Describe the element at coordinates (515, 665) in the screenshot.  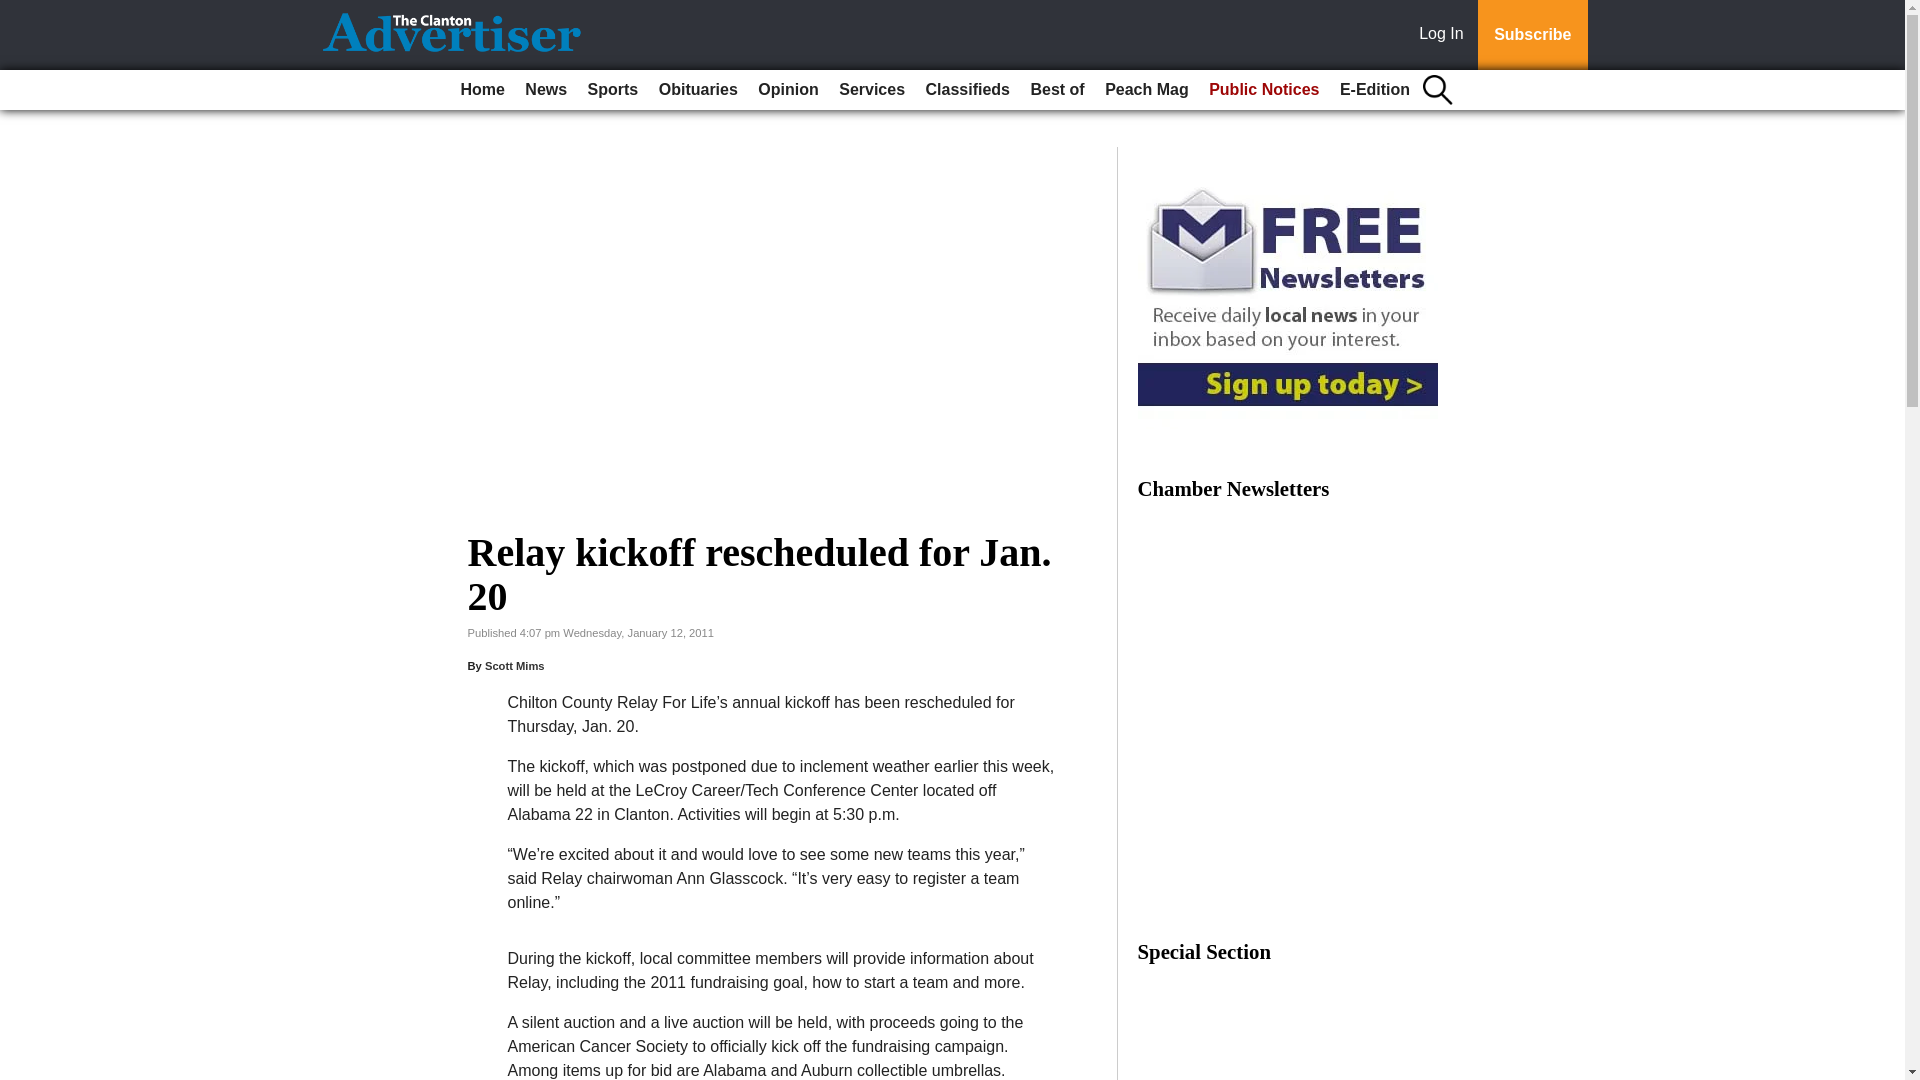
I see `Scott Mims` at that location.